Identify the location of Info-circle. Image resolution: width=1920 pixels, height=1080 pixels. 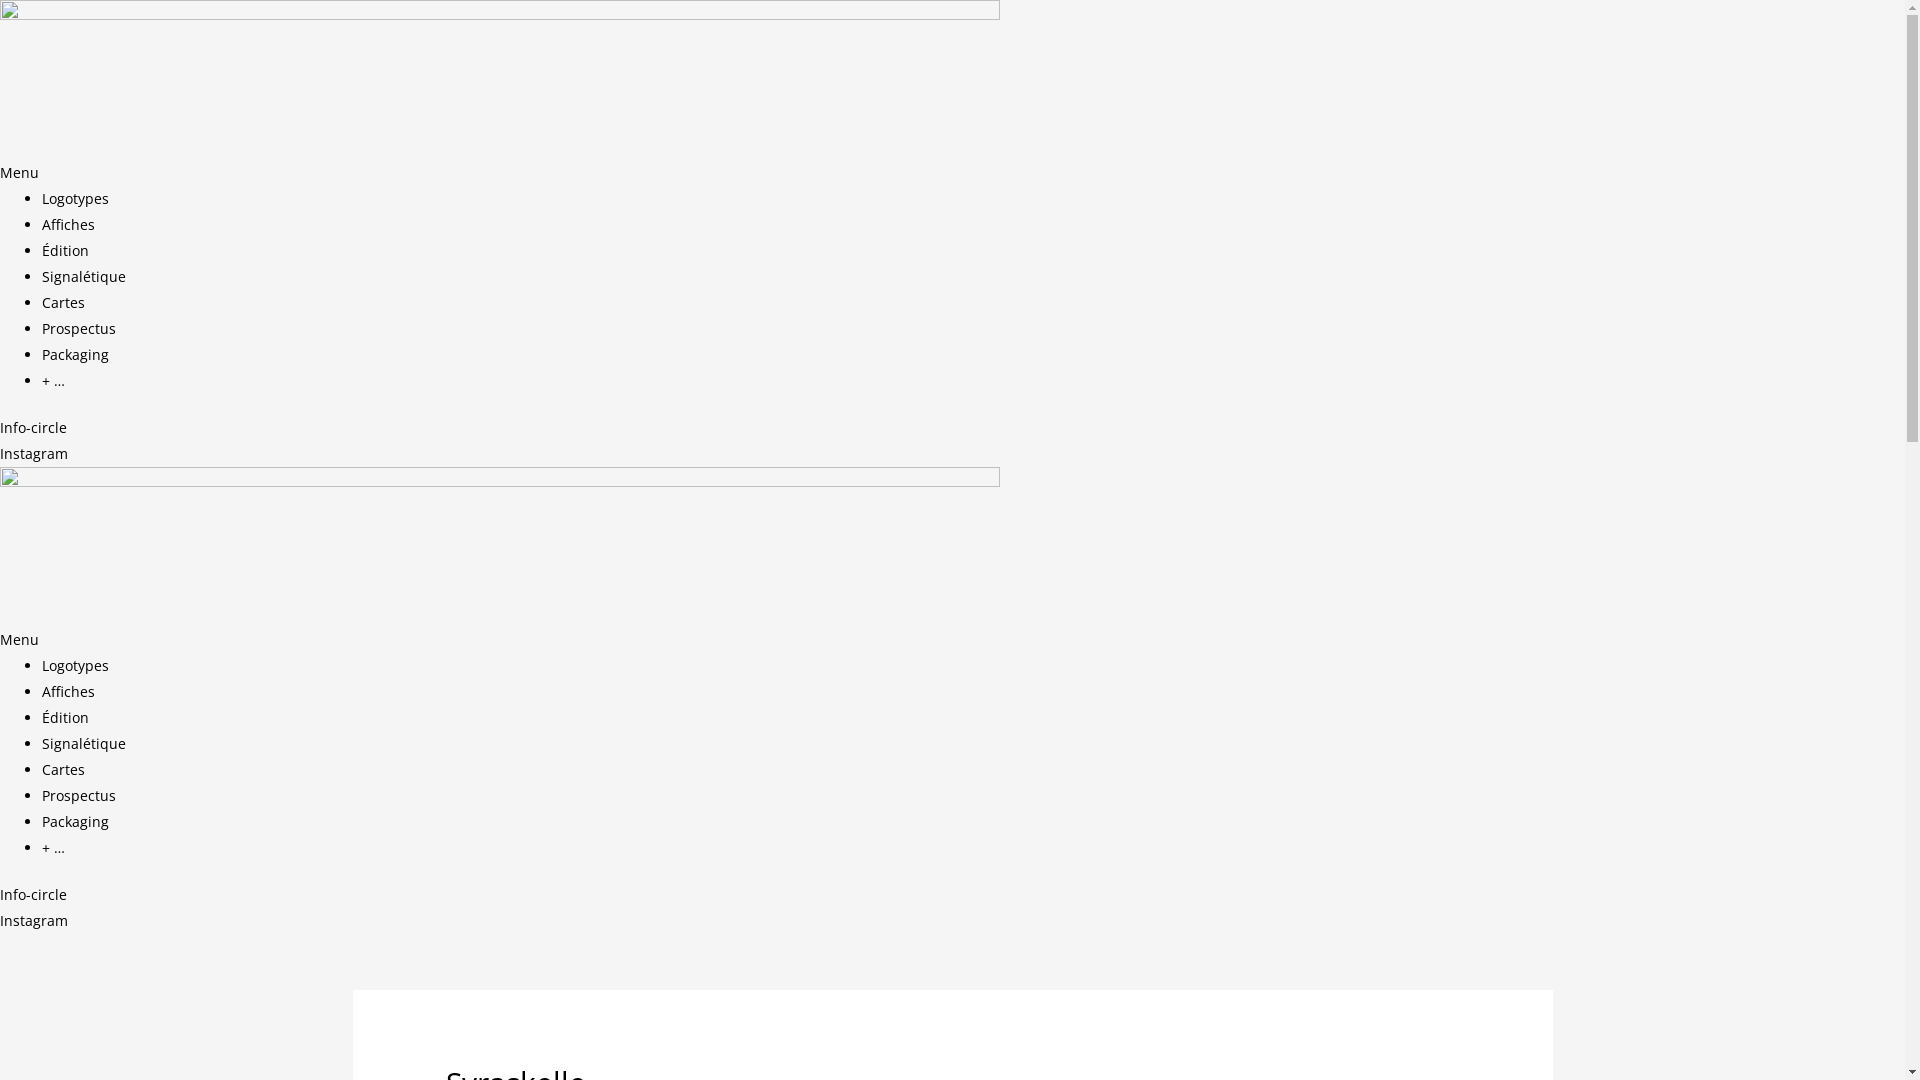
(34, 428).